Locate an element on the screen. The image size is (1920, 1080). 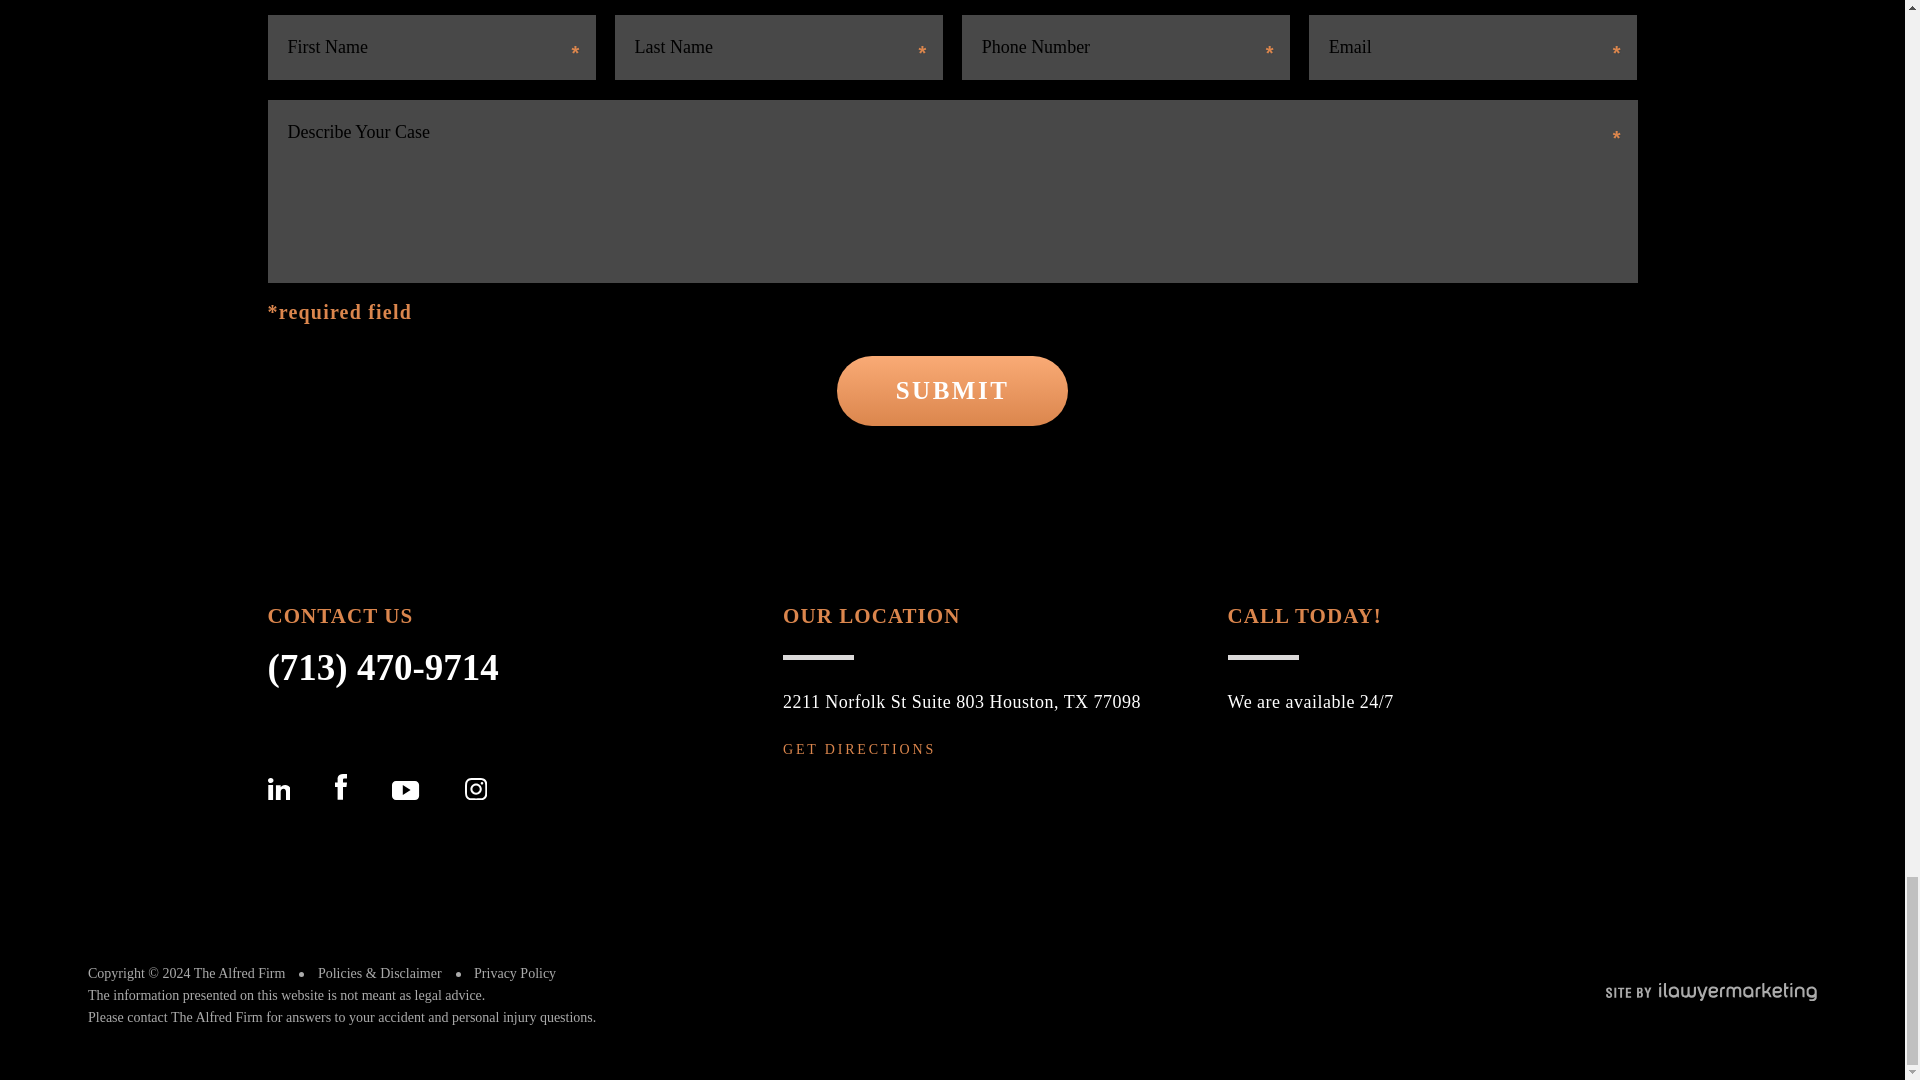
GET DIRECTIONS is located at coordinates (860, 750).